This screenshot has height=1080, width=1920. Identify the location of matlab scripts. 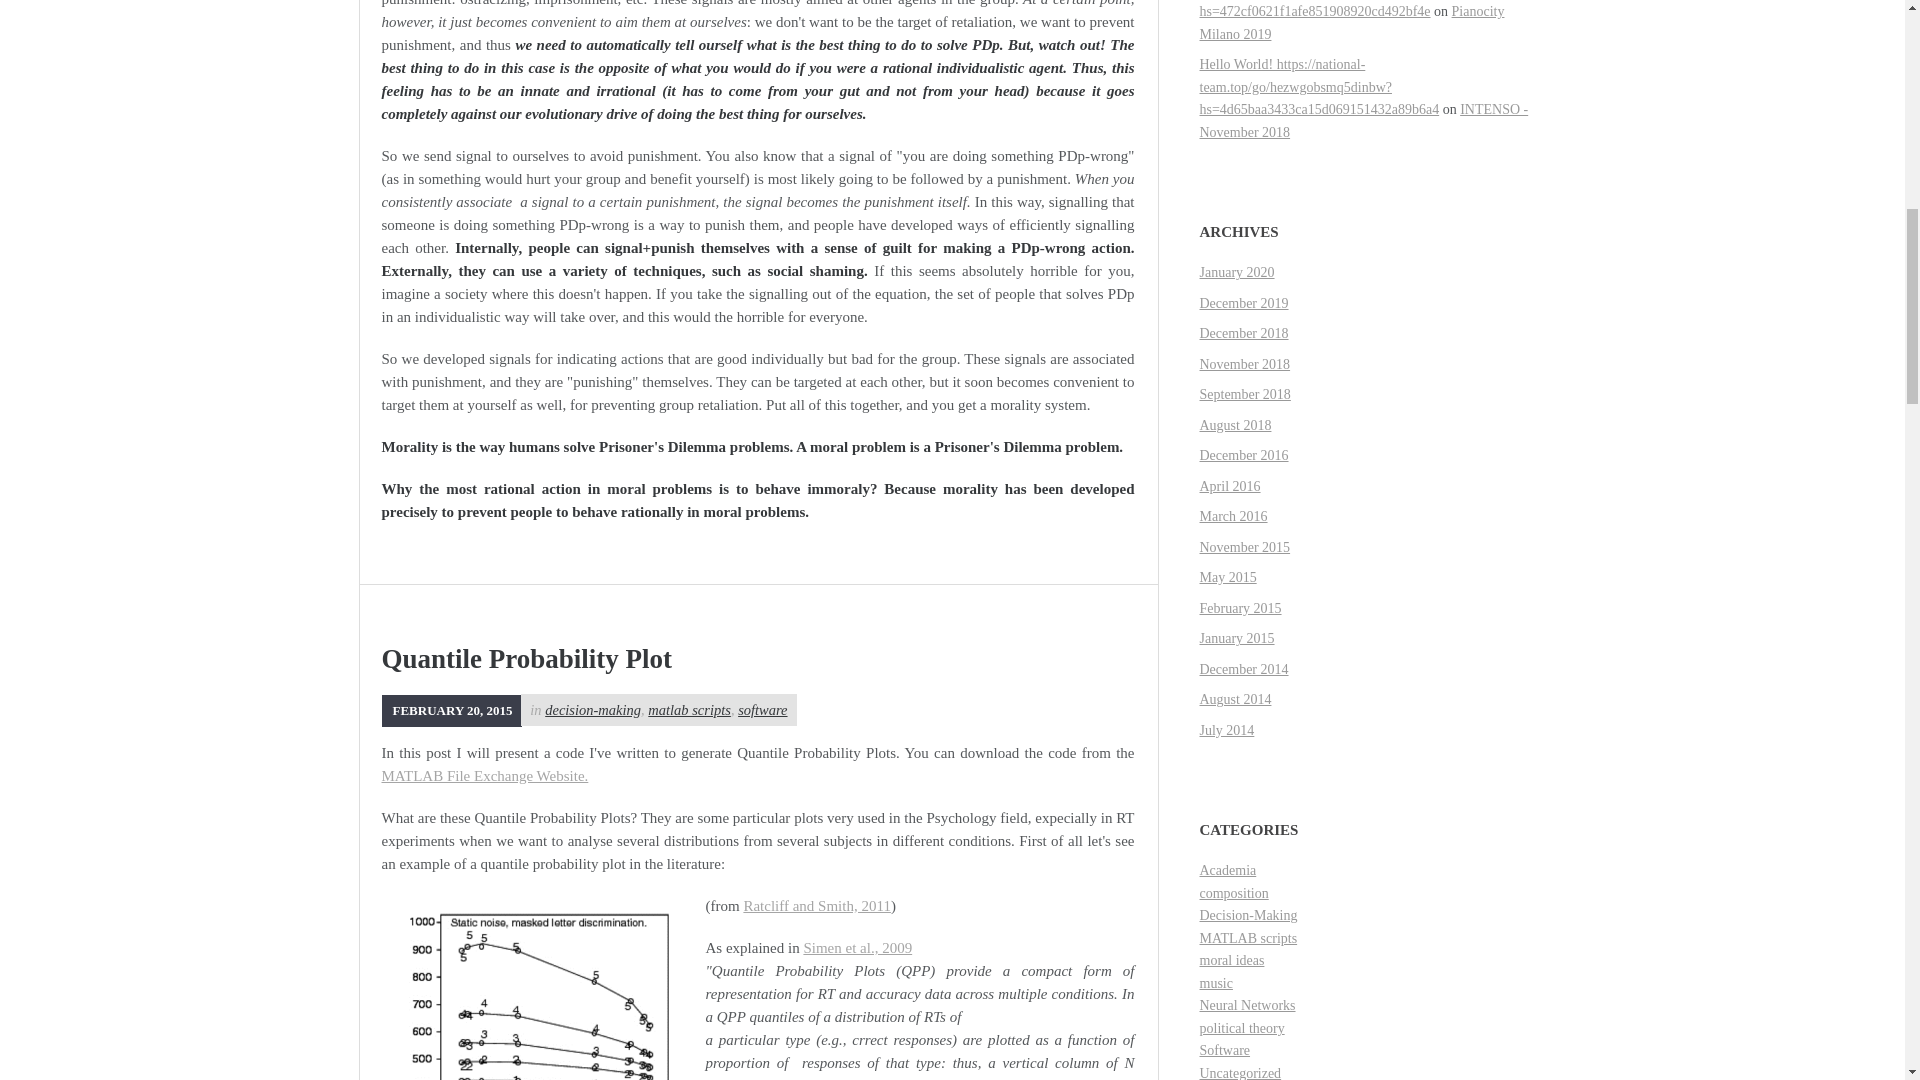
(690, 710).